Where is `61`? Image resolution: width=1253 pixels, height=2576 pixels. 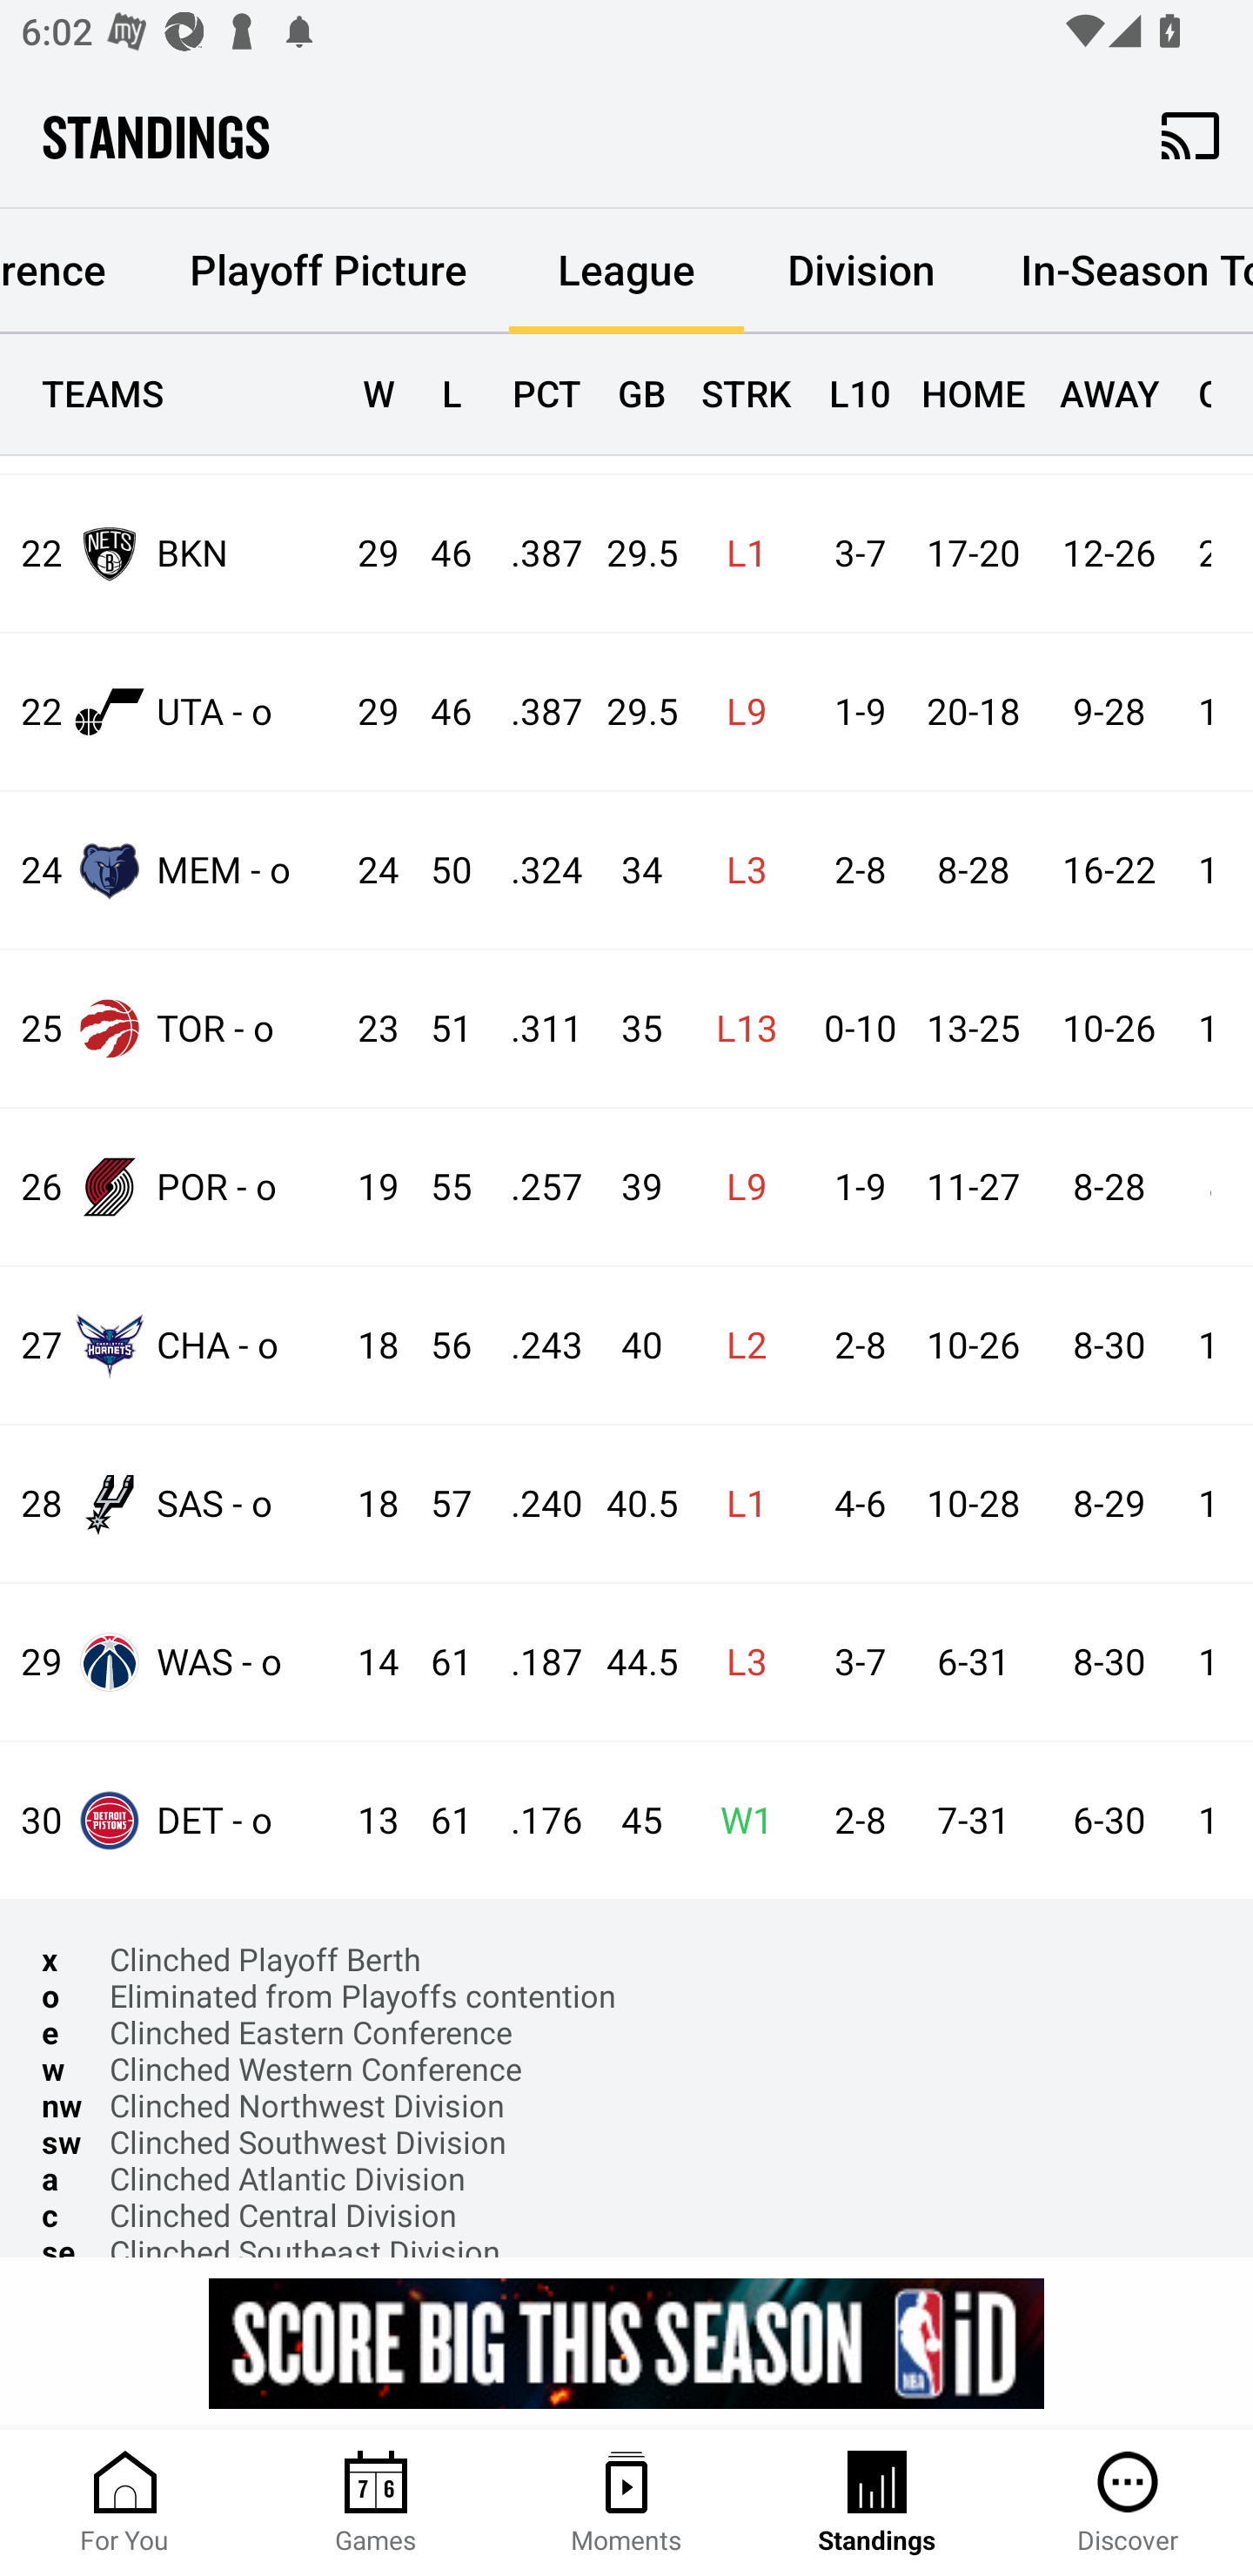 61 is located at coordinates (437, 1821).